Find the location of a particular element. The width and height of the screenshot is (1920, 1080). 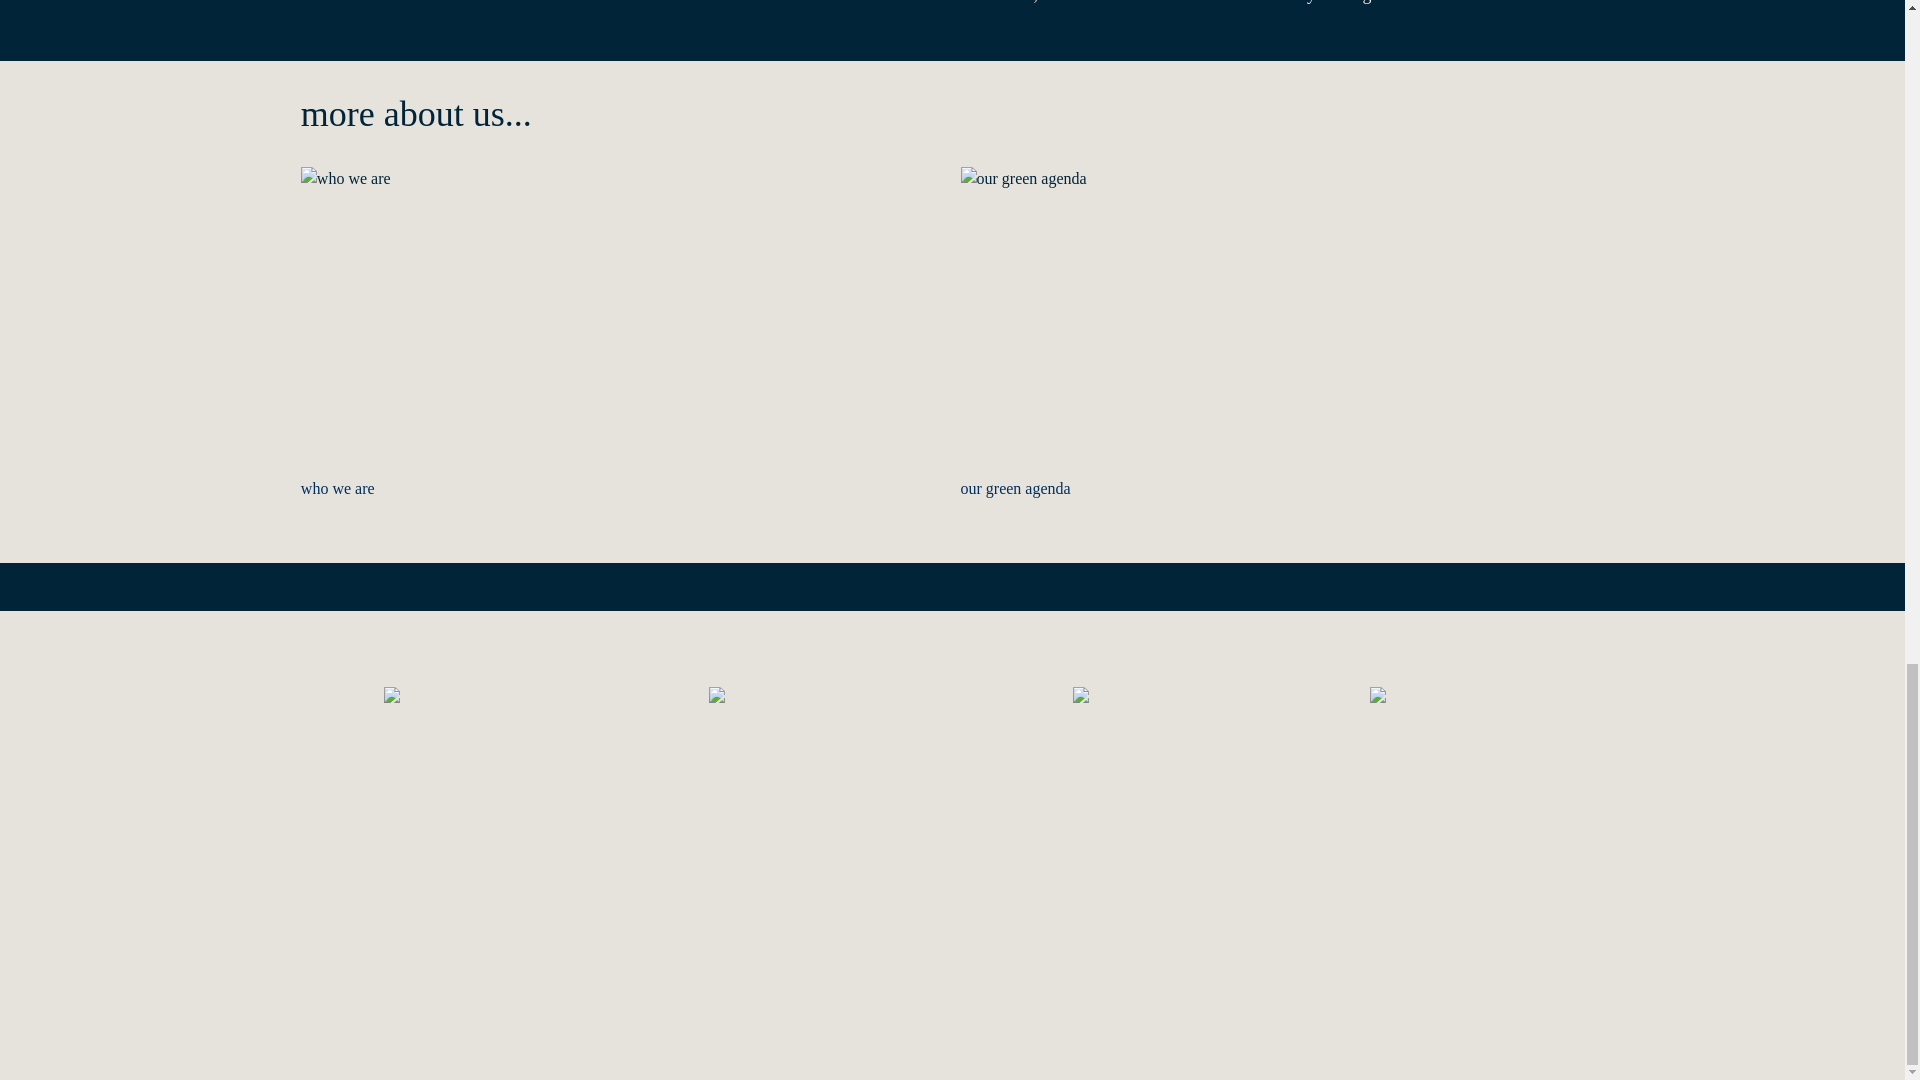

pocket adventures is located at coordinates (458, 738).